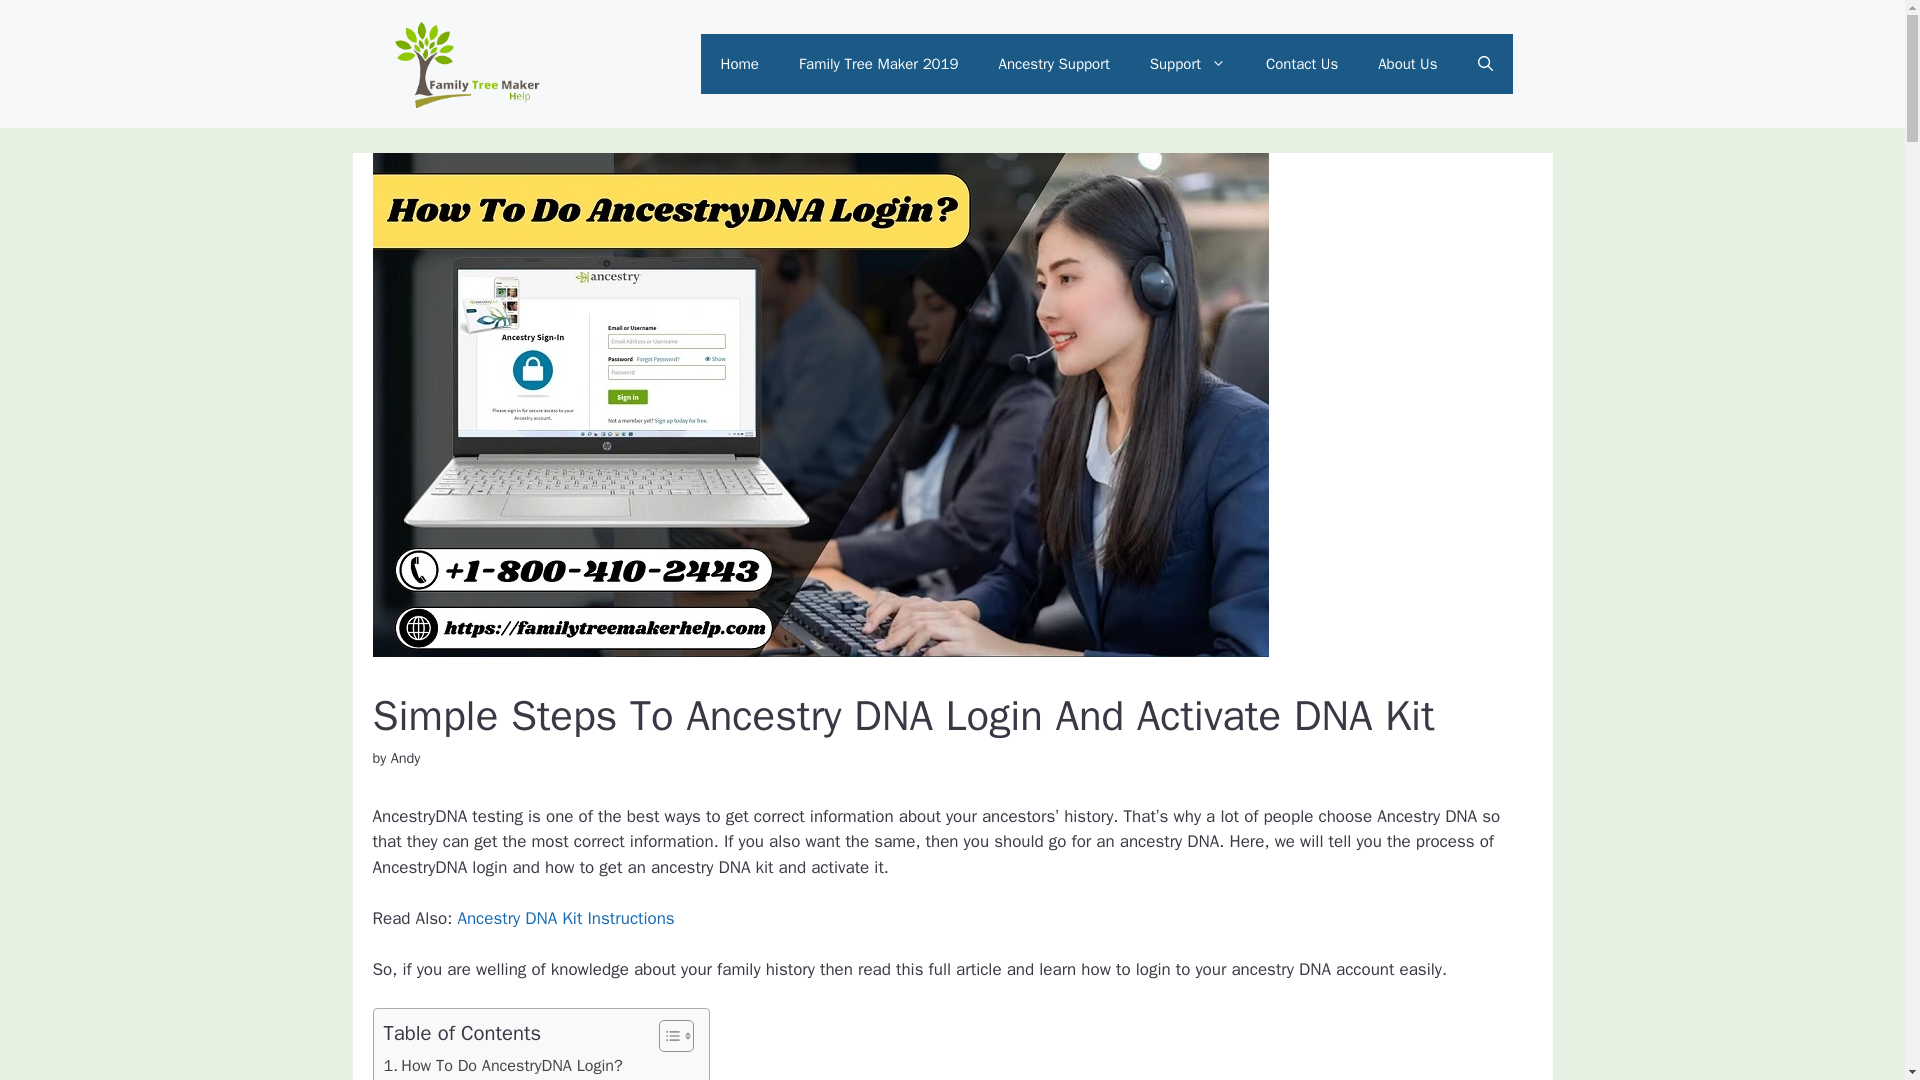 The image size is (1920, 1080). Describe the element at coordinates (879, 63) in the screenshot. I see `Family Tree Maker 2019` at that location.